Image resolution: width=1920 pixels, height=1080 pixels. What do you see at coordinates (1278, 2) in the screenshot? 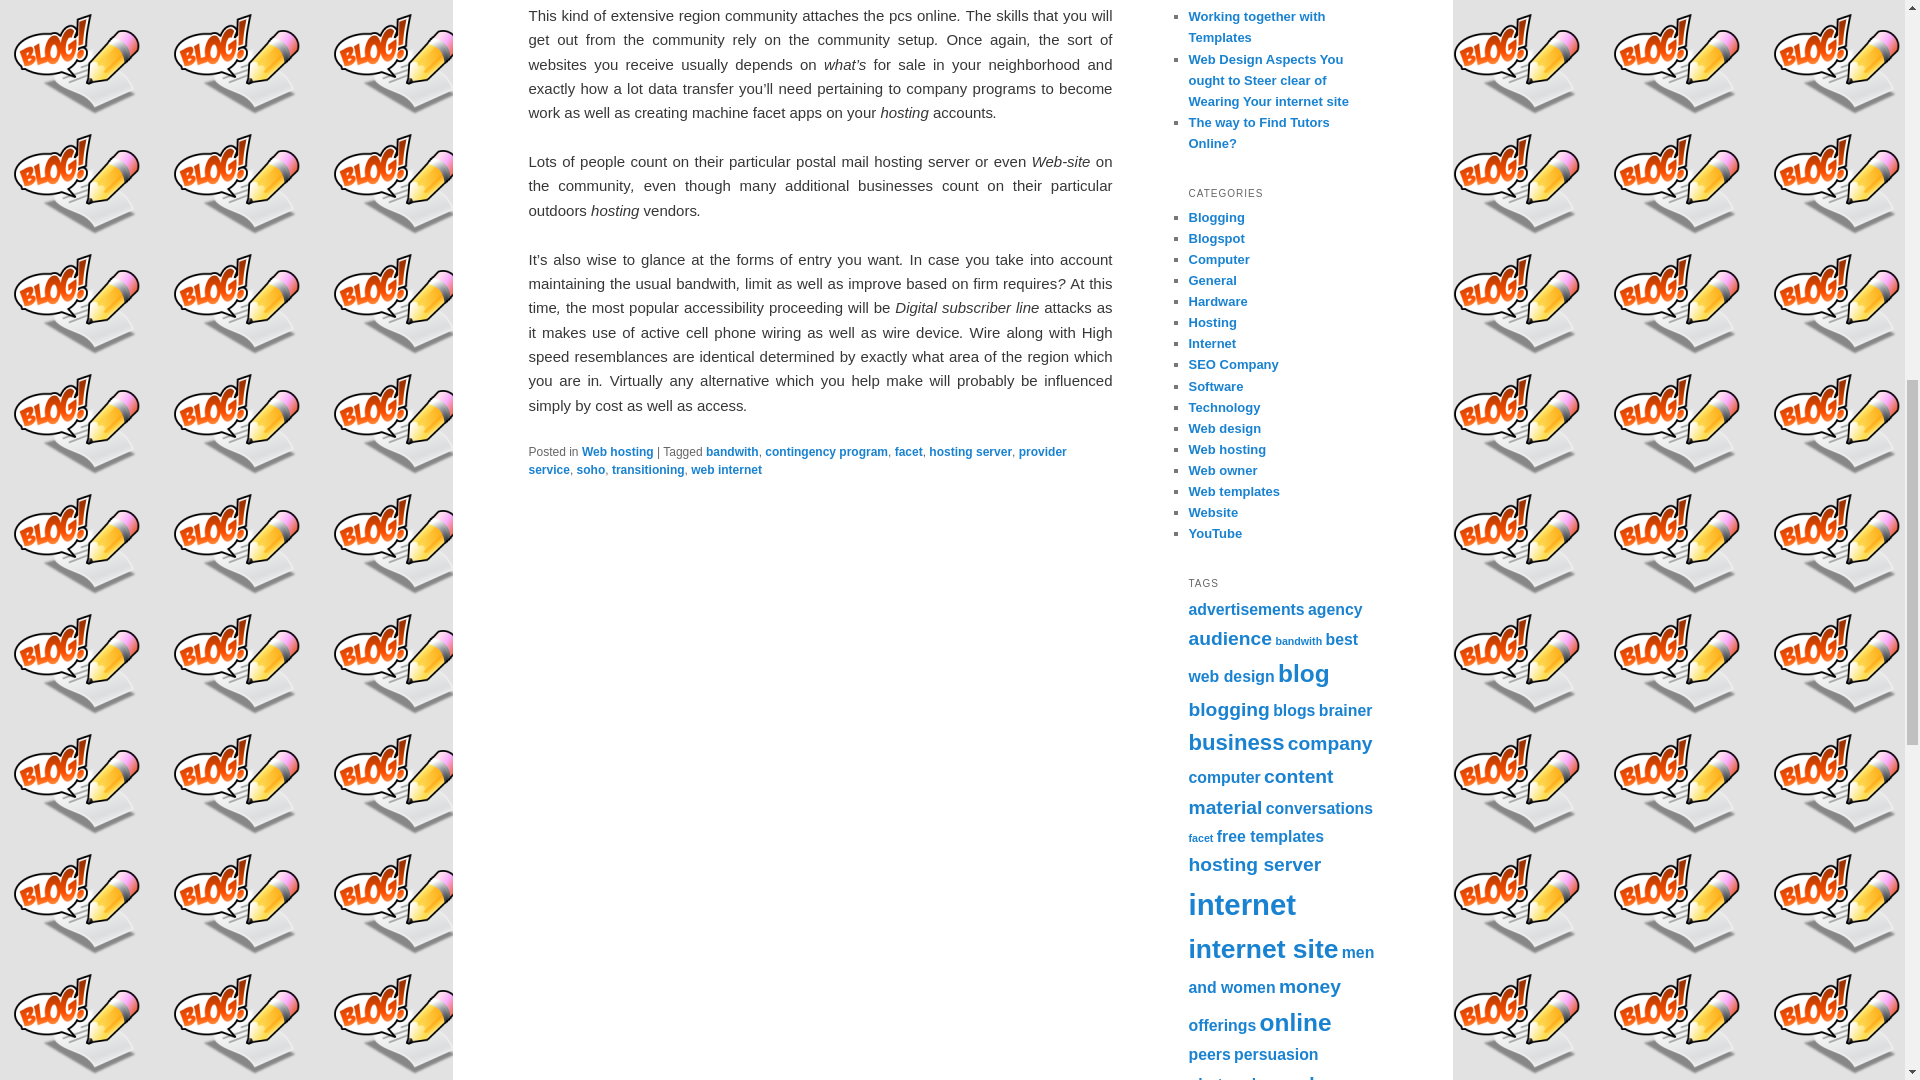
I see `The basic principles associated with Web Servers` at bounding box center [1278, 2].